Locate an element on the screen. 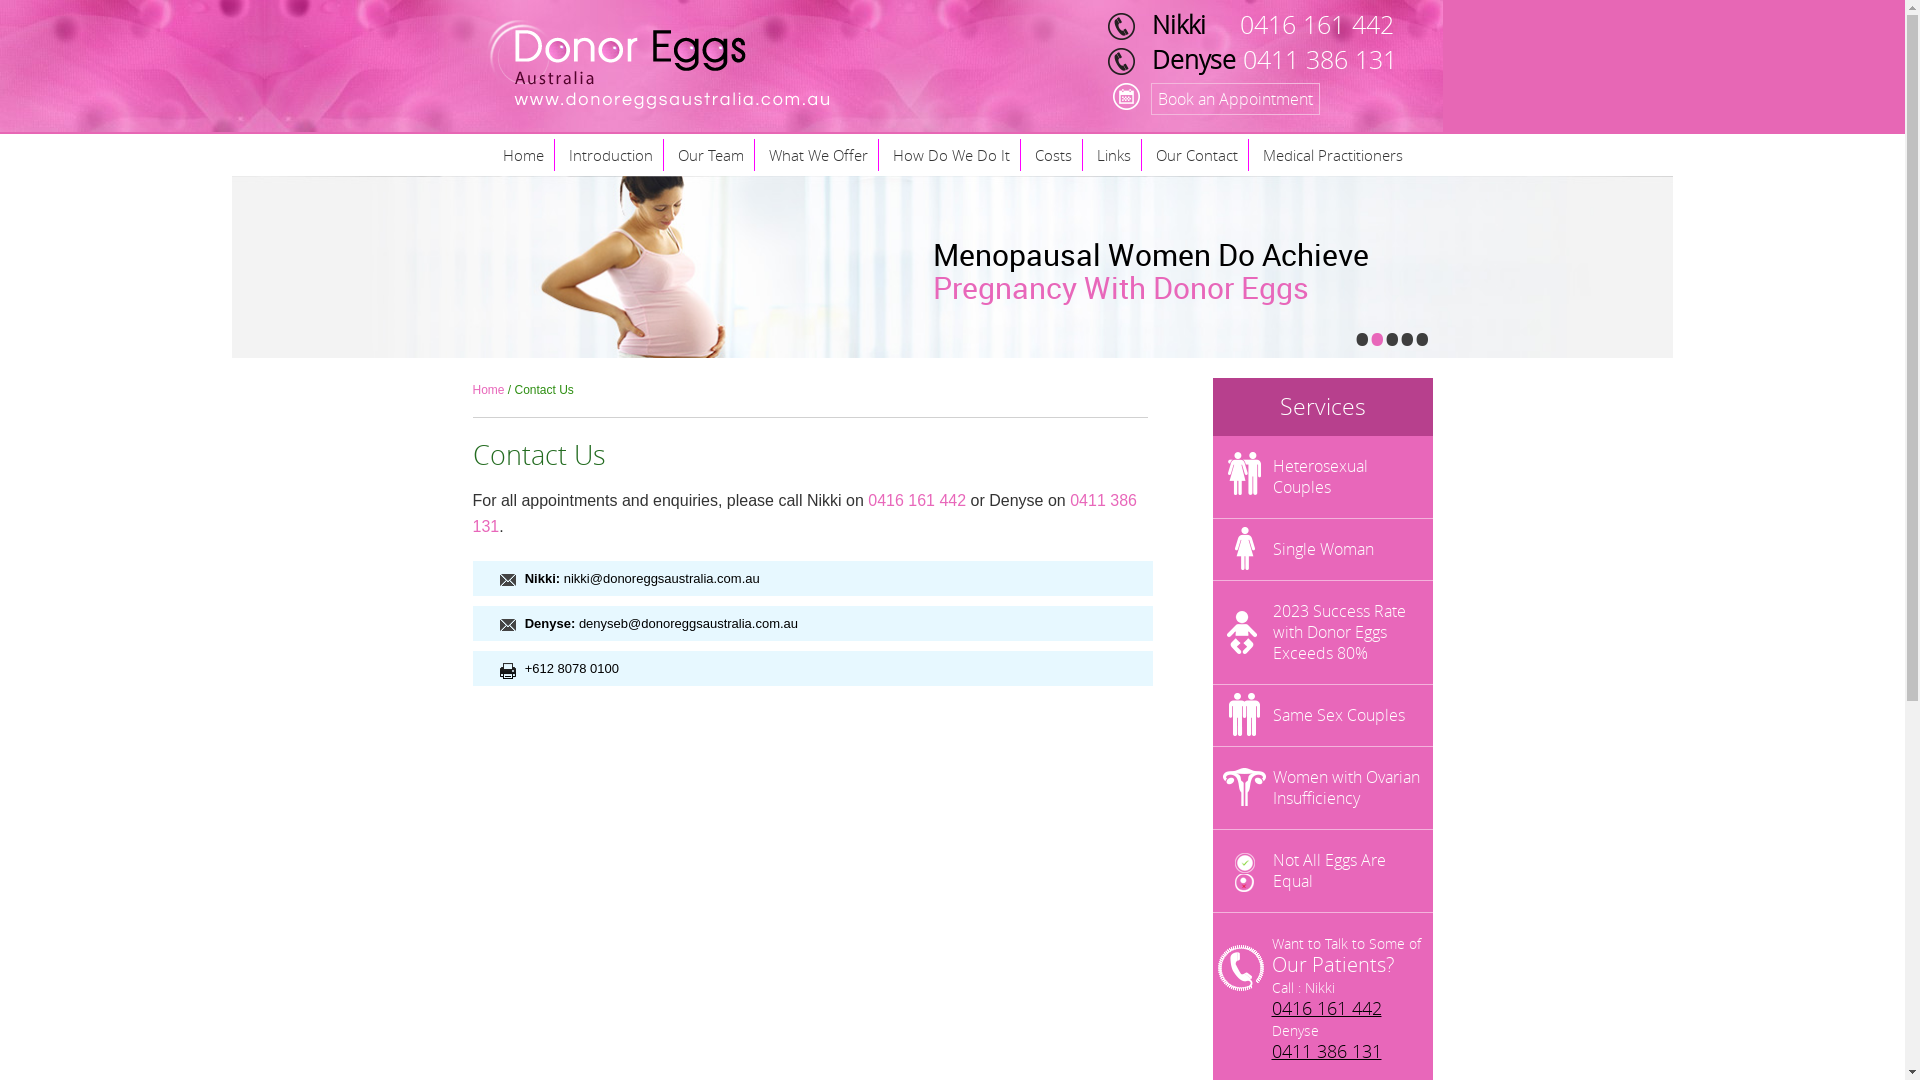  Costs is located at coordinates (1053, 155).